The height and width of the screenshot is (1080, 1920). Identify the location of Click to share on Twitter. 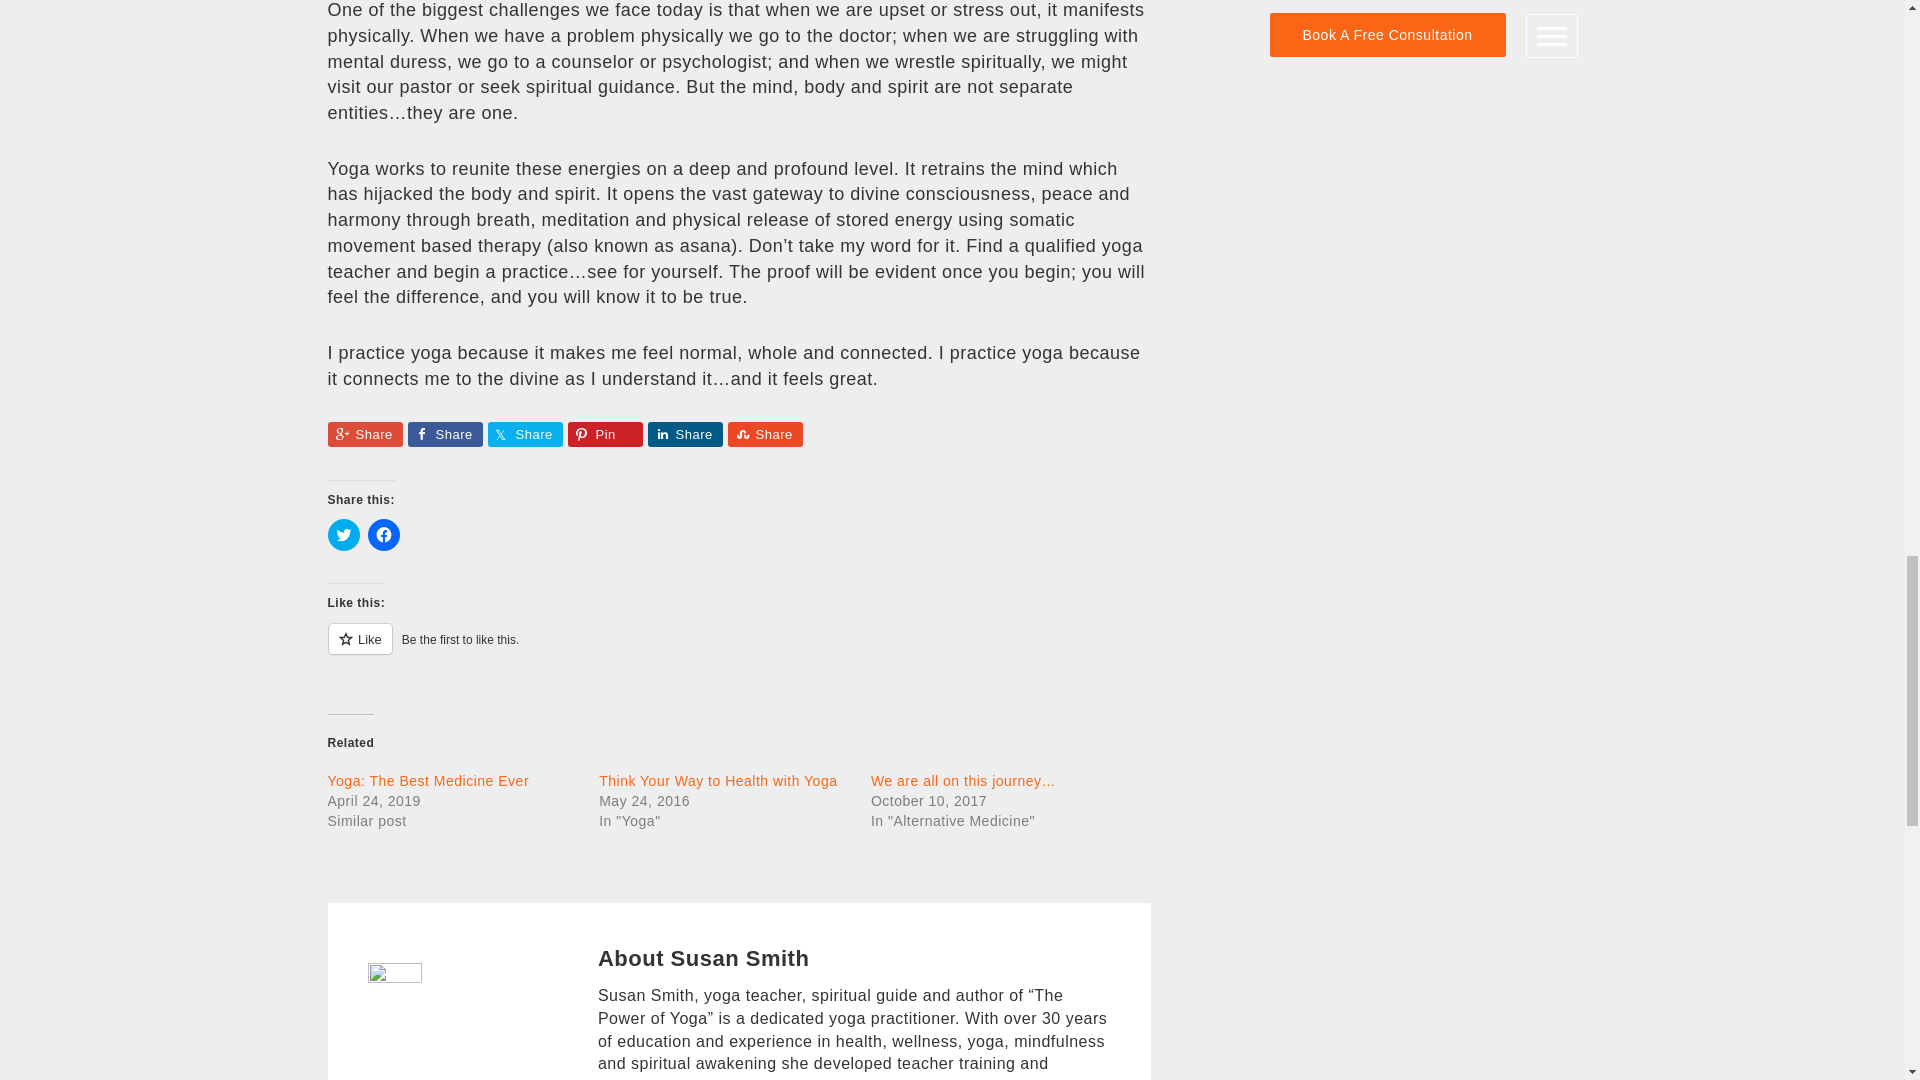
(344, 534).